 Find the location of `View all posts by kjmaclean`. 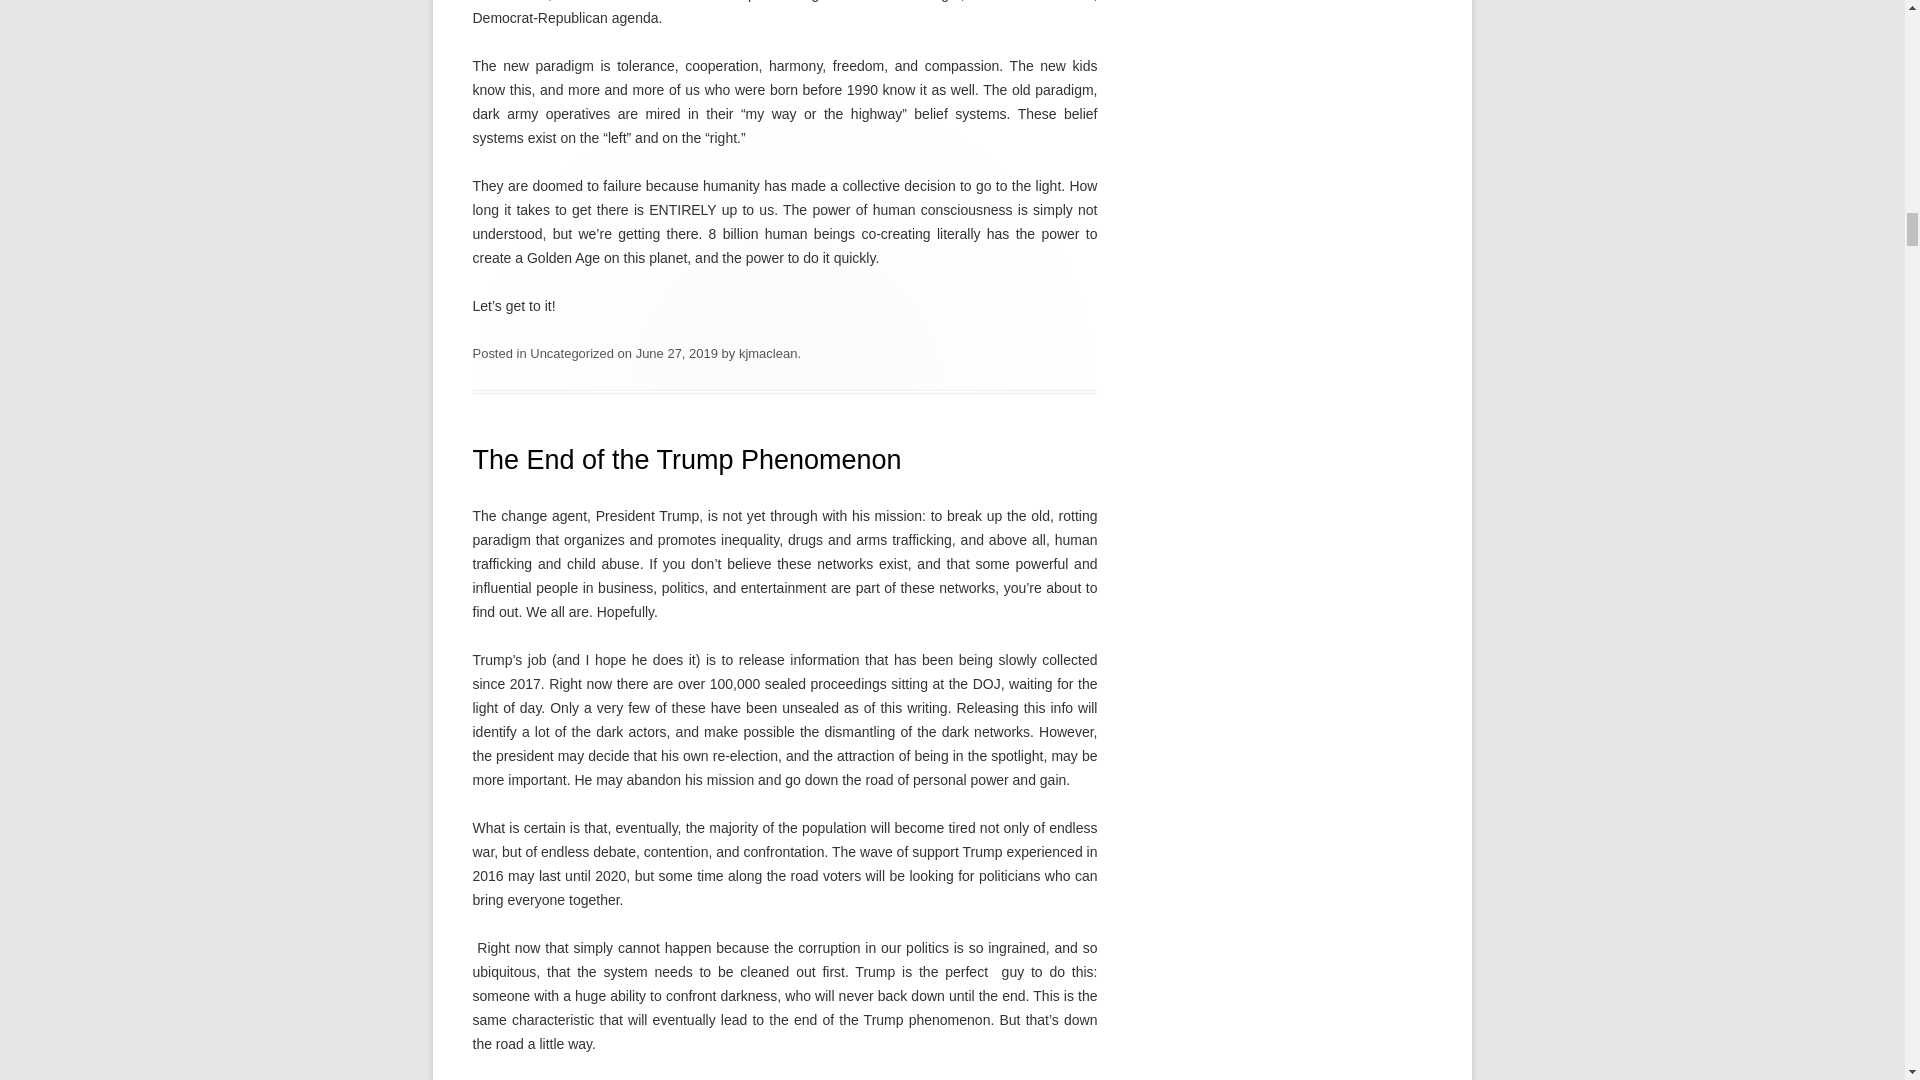

View all posts by kjmaclean is located at coordinates (768, 352).